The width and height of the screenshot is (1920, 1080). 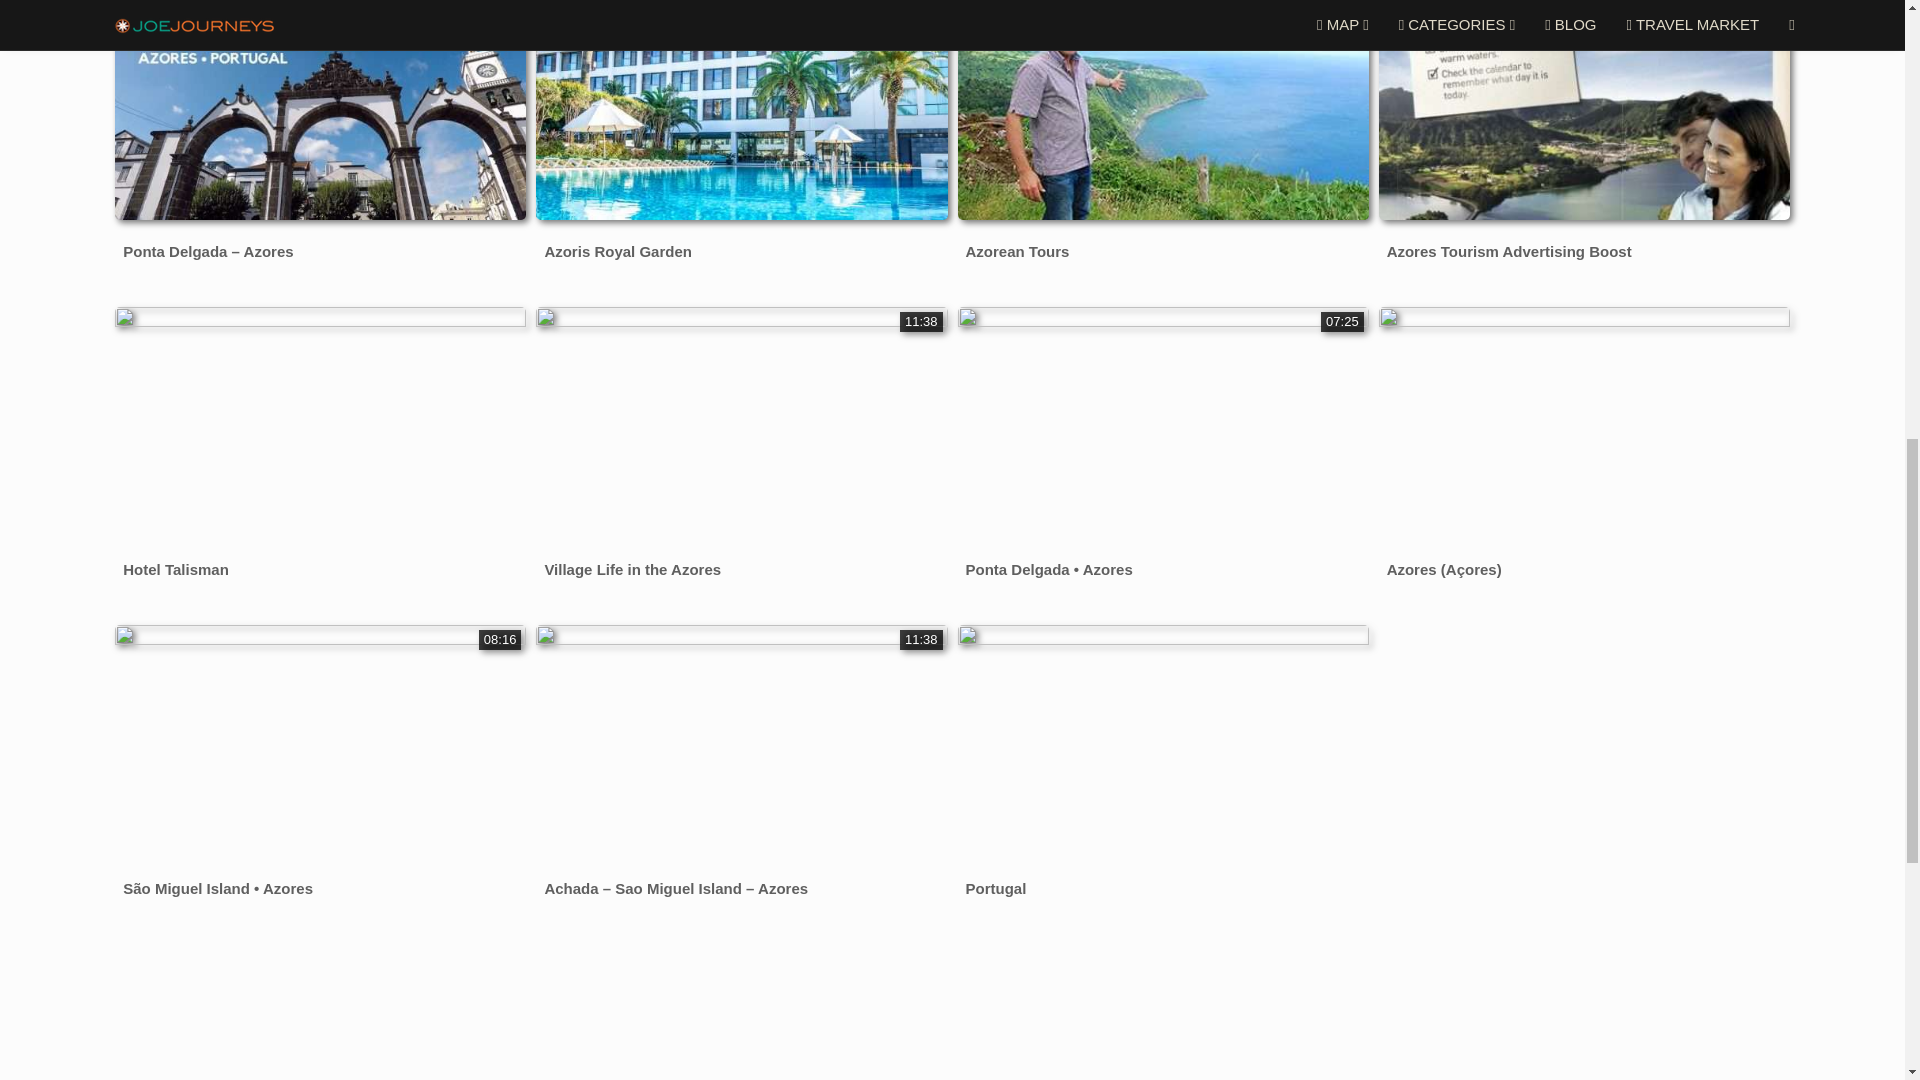 I want to click on Village Life in the Azores, so click(x=632, y=570).